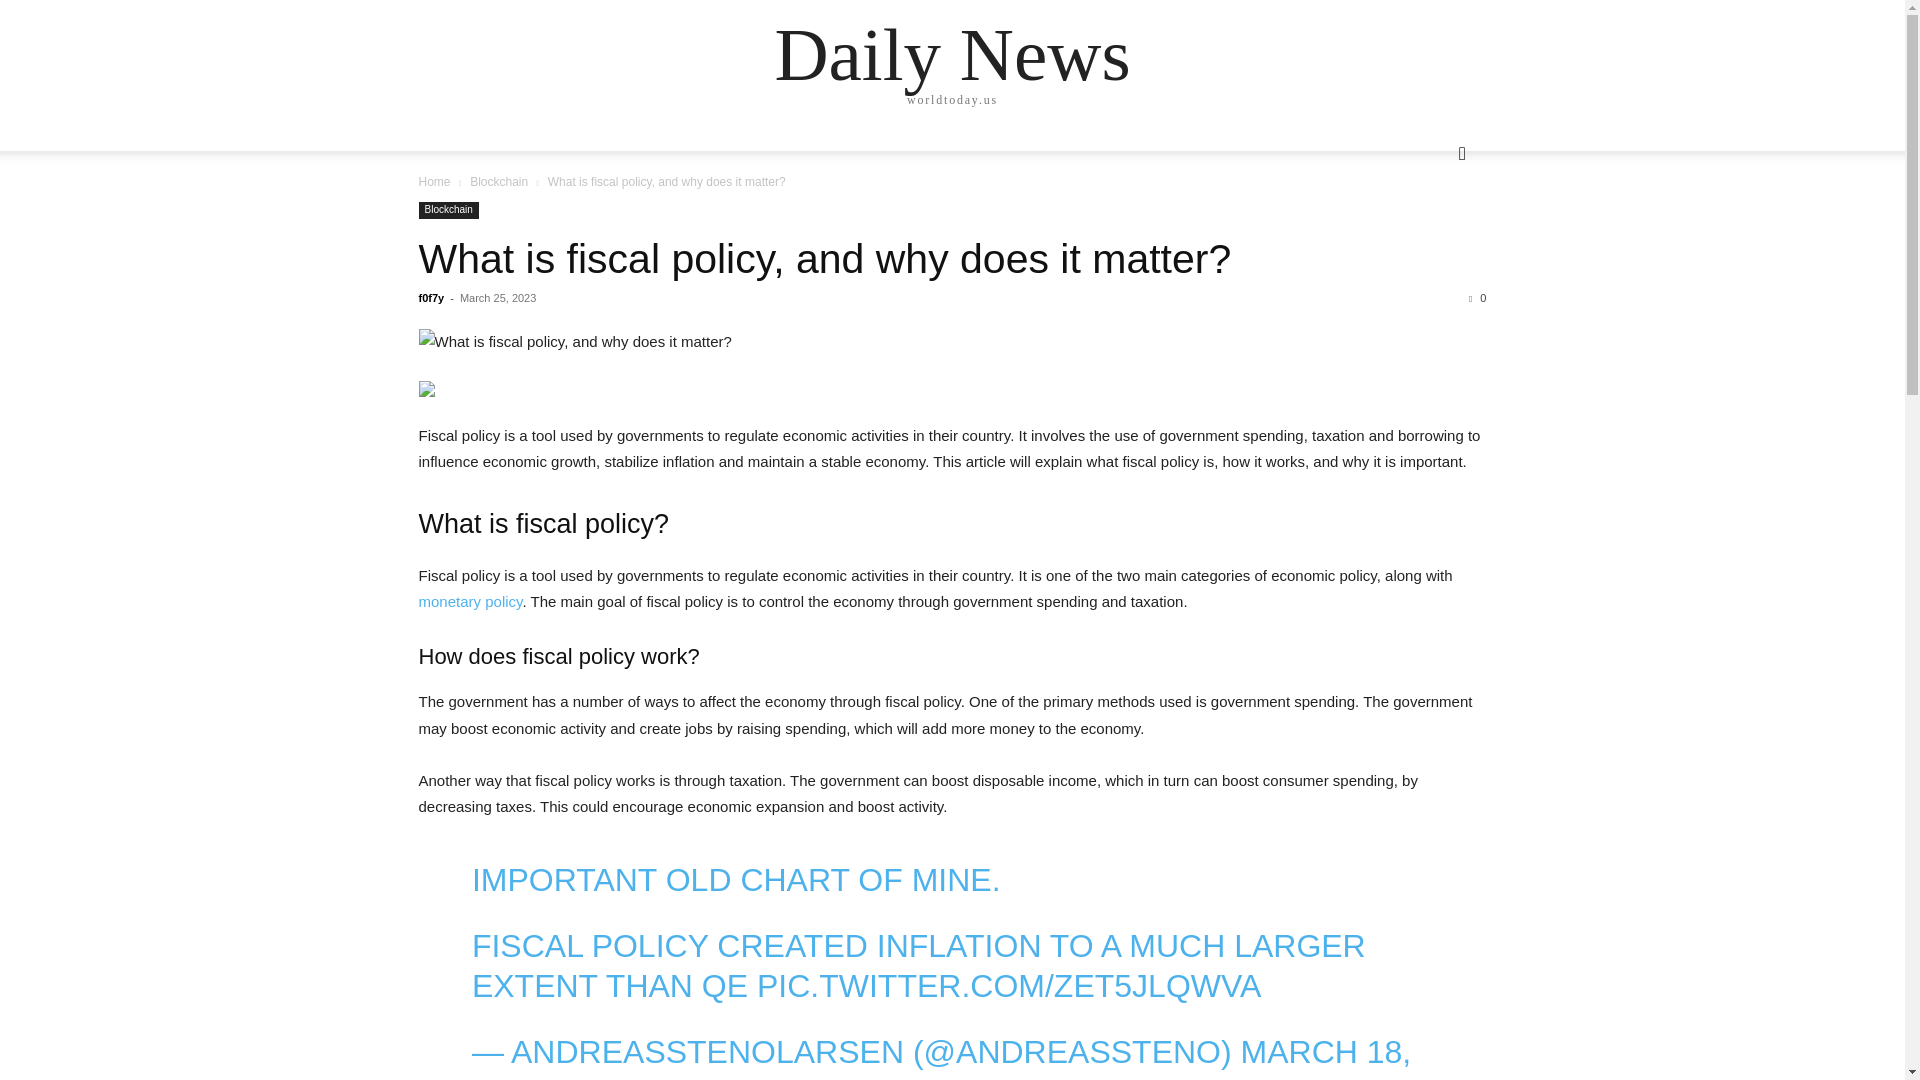 This screenshot has width=1920, height=1080. Describe the element at coordinates (1430, 234) in the screenshot. I see `Search` at that location.